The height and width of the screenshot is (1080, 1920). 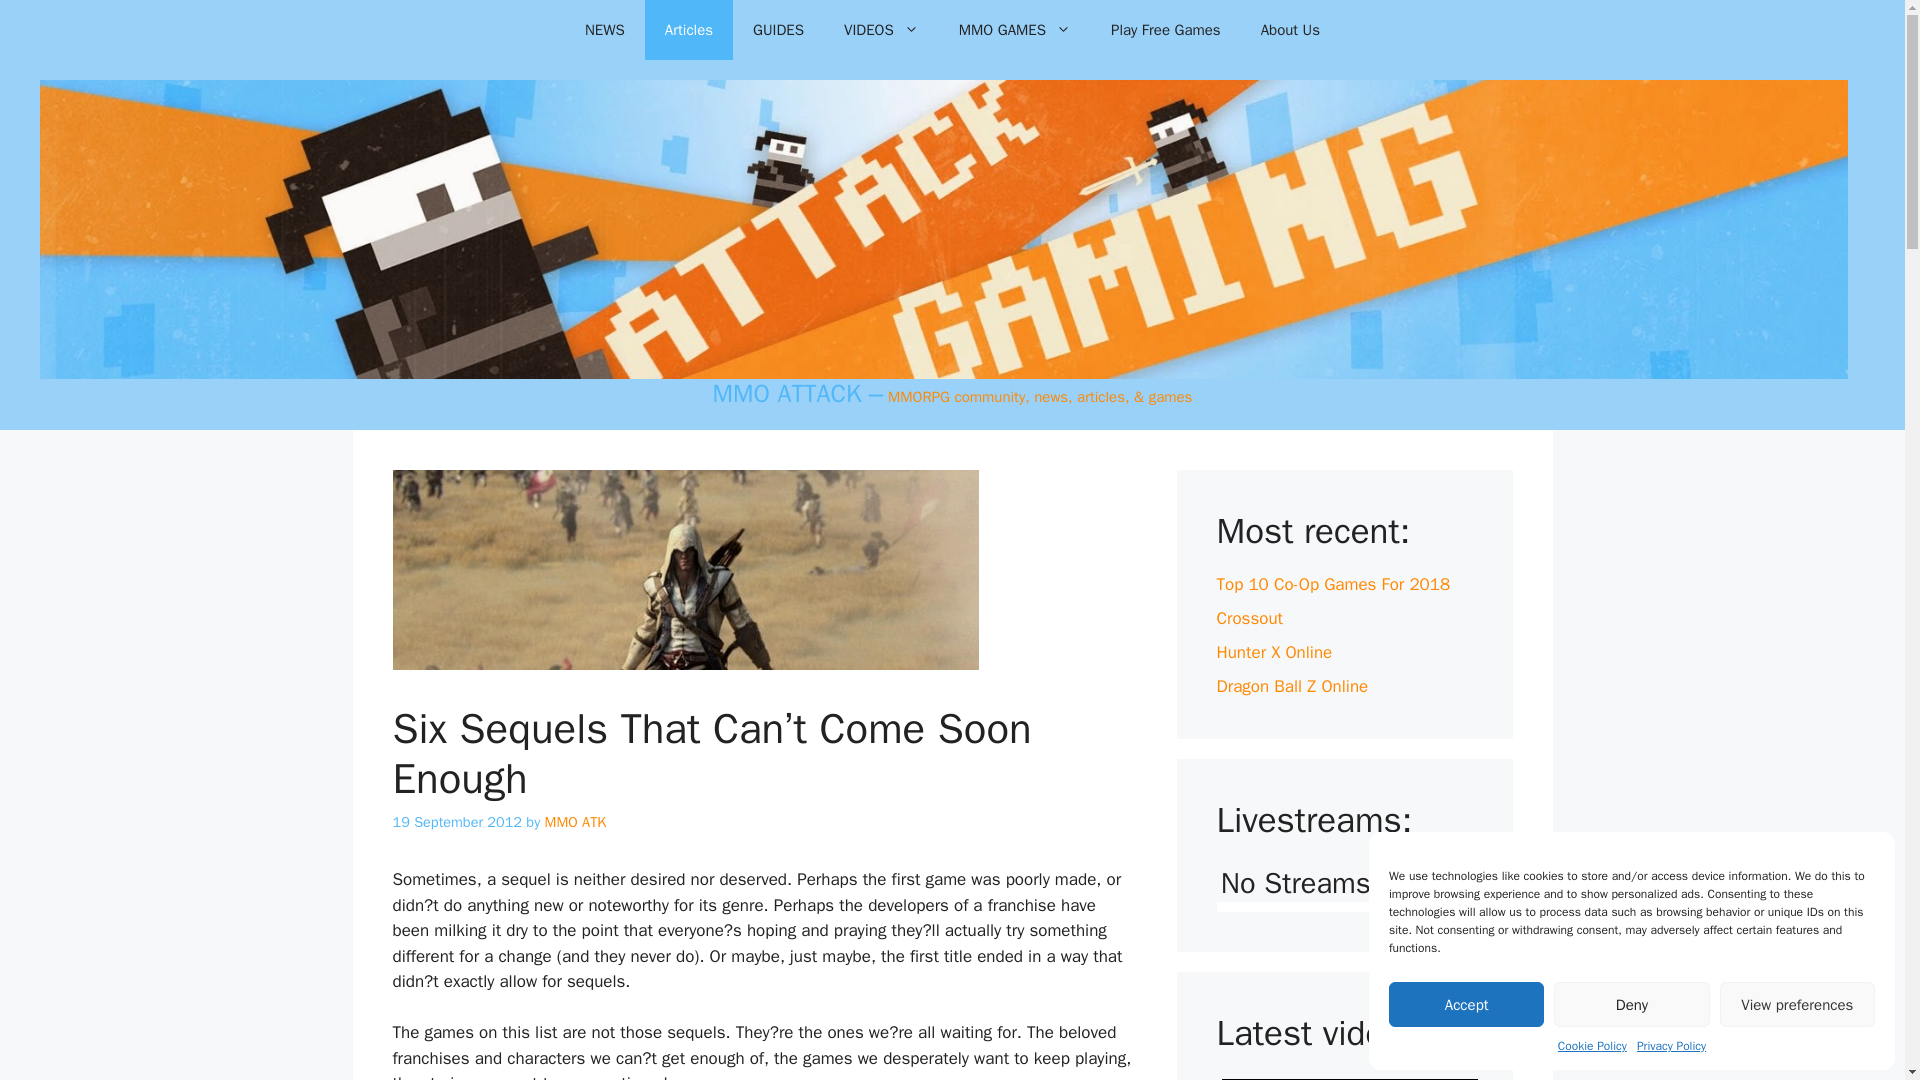 What do you see at coordinates (576, 822) in the screenshot?
I see `View all posts by MMO ATK` at bounding box center [576, 822].